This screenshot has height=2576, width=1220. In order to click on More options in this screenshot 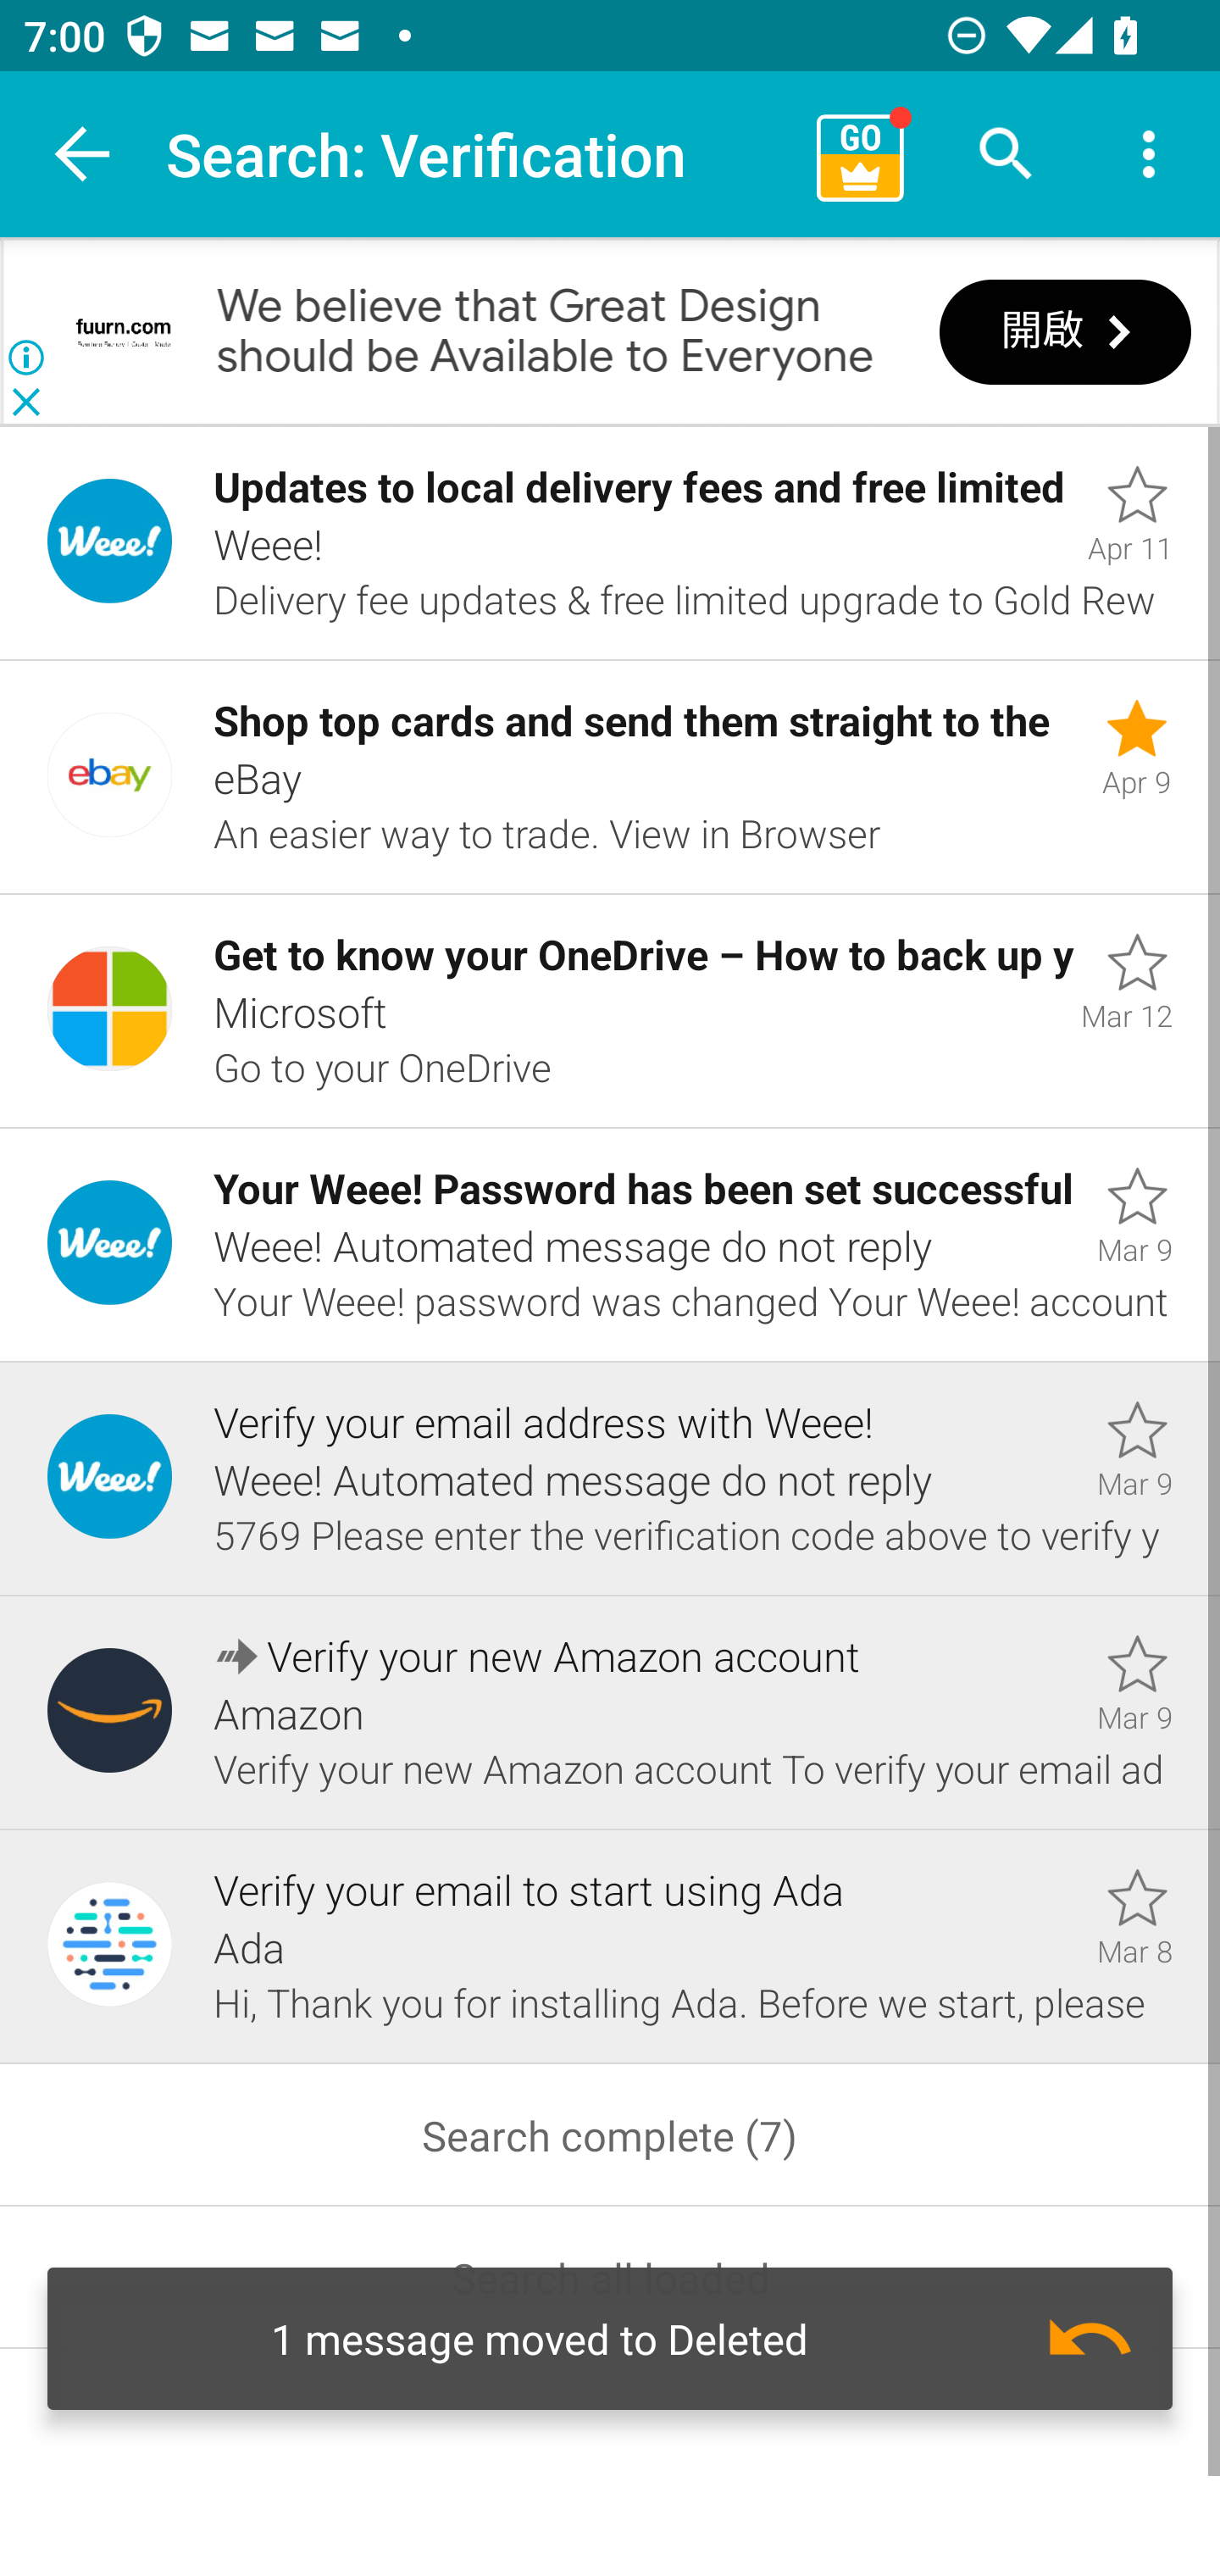, I will do `click(1149, 154)`.